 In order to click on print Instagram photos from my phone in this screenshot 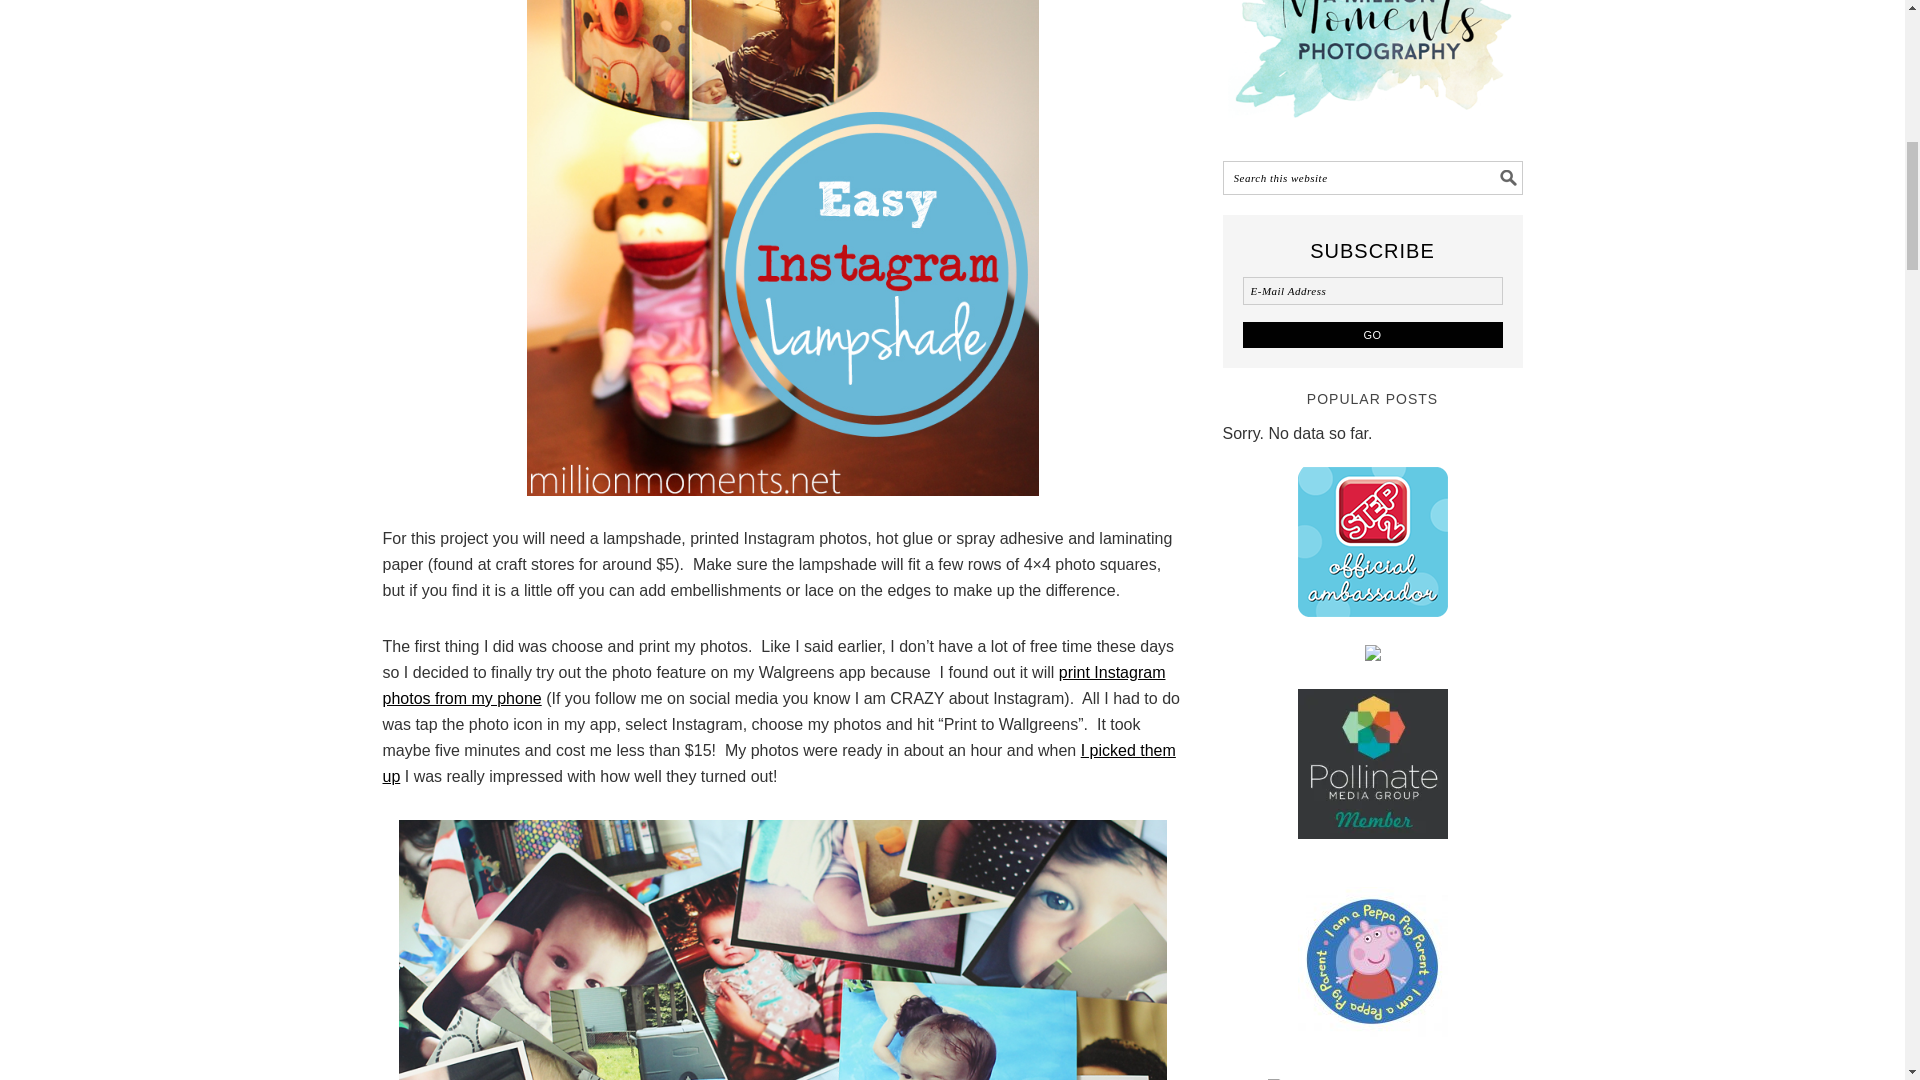, I will do `click(774, 686)`.